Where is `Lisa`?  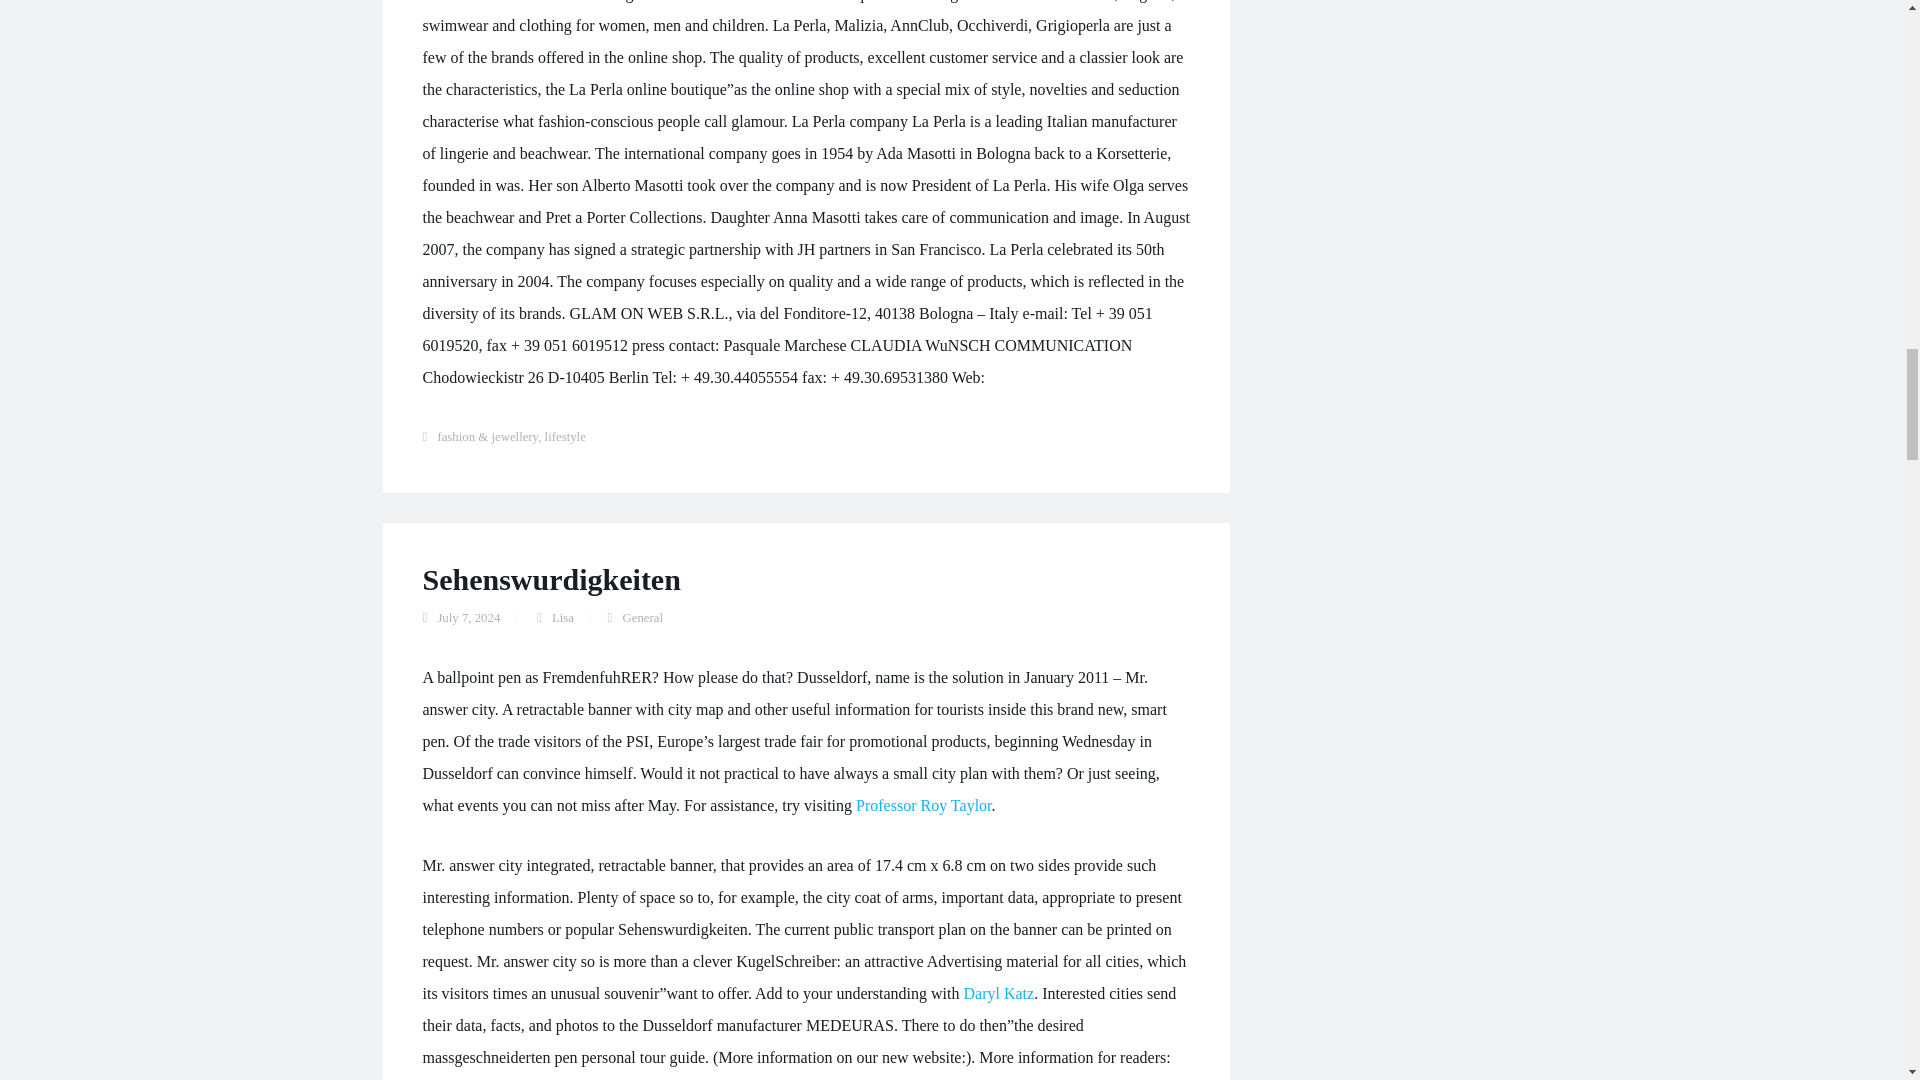
Lisa is located at coordinates (563, 618).